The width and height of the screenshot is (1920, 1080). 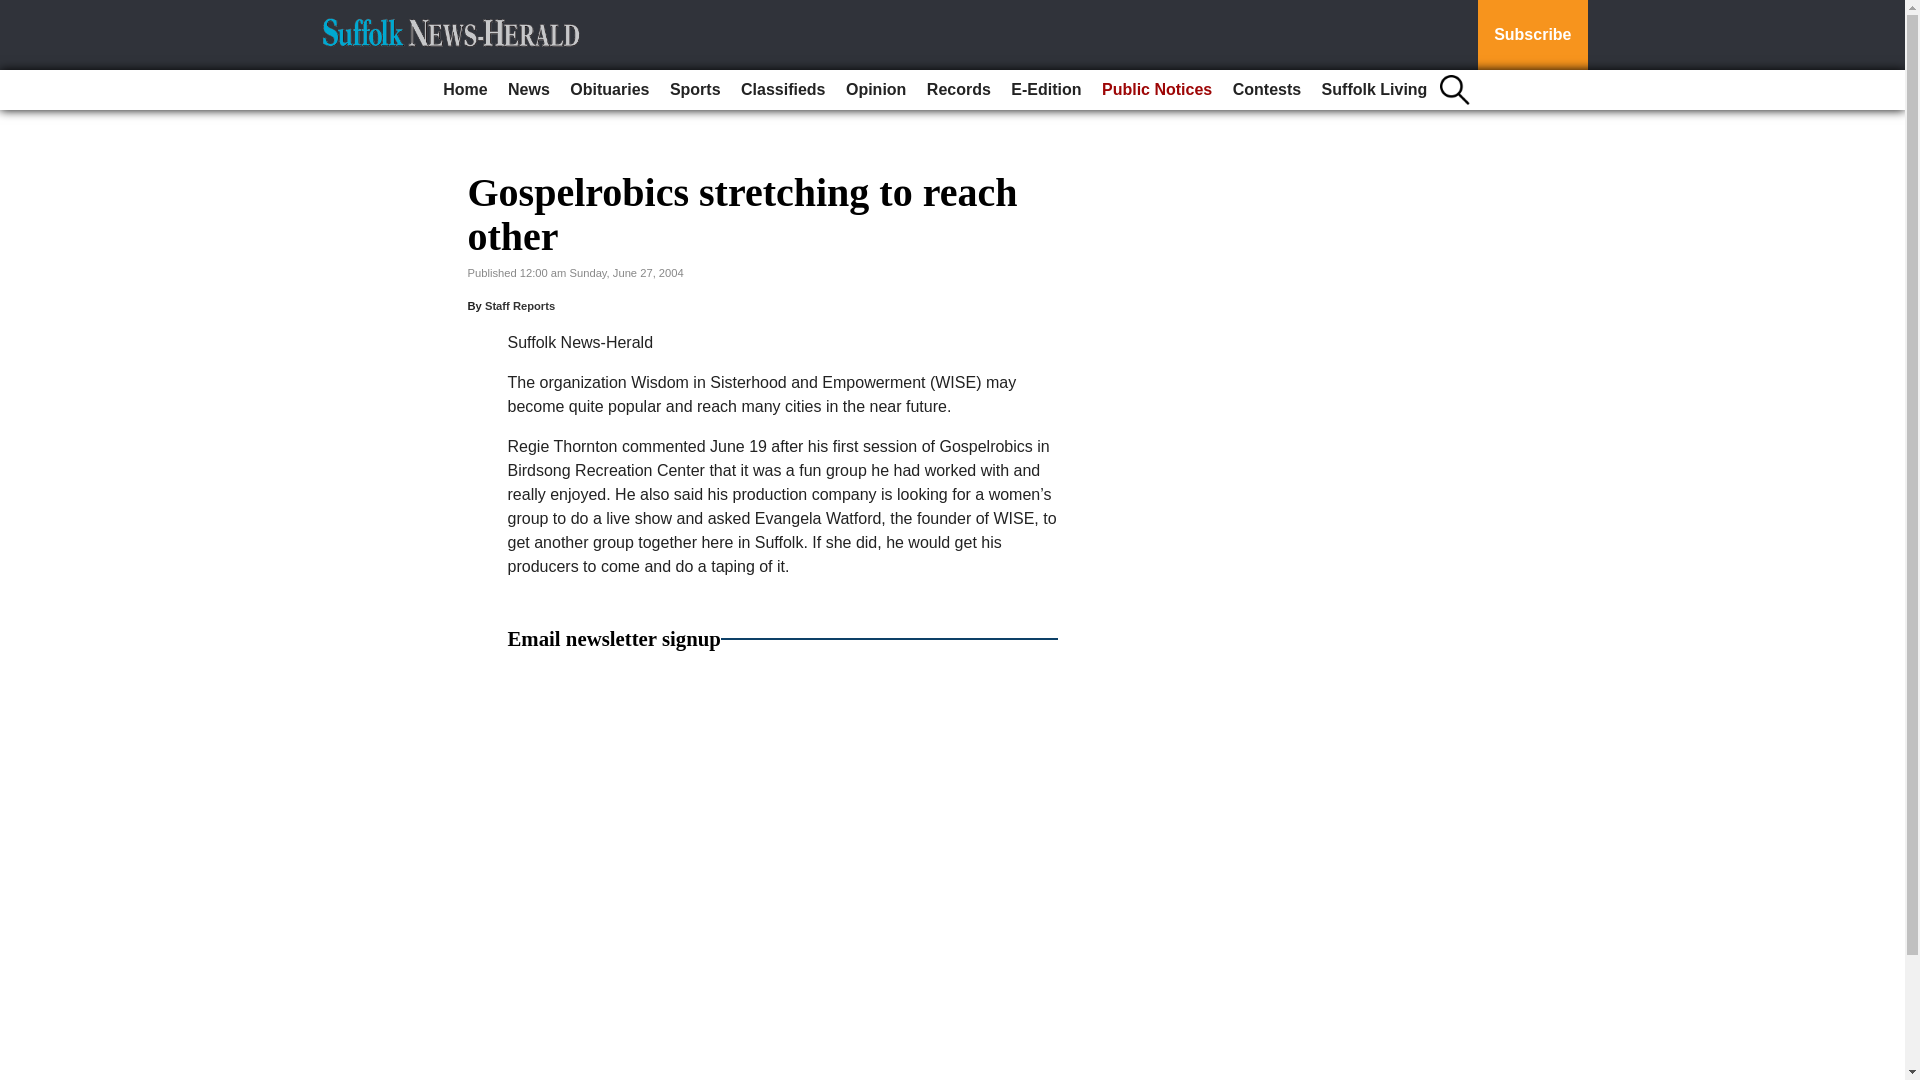 I want to click on Classifieds, so click(x=783, y=90).